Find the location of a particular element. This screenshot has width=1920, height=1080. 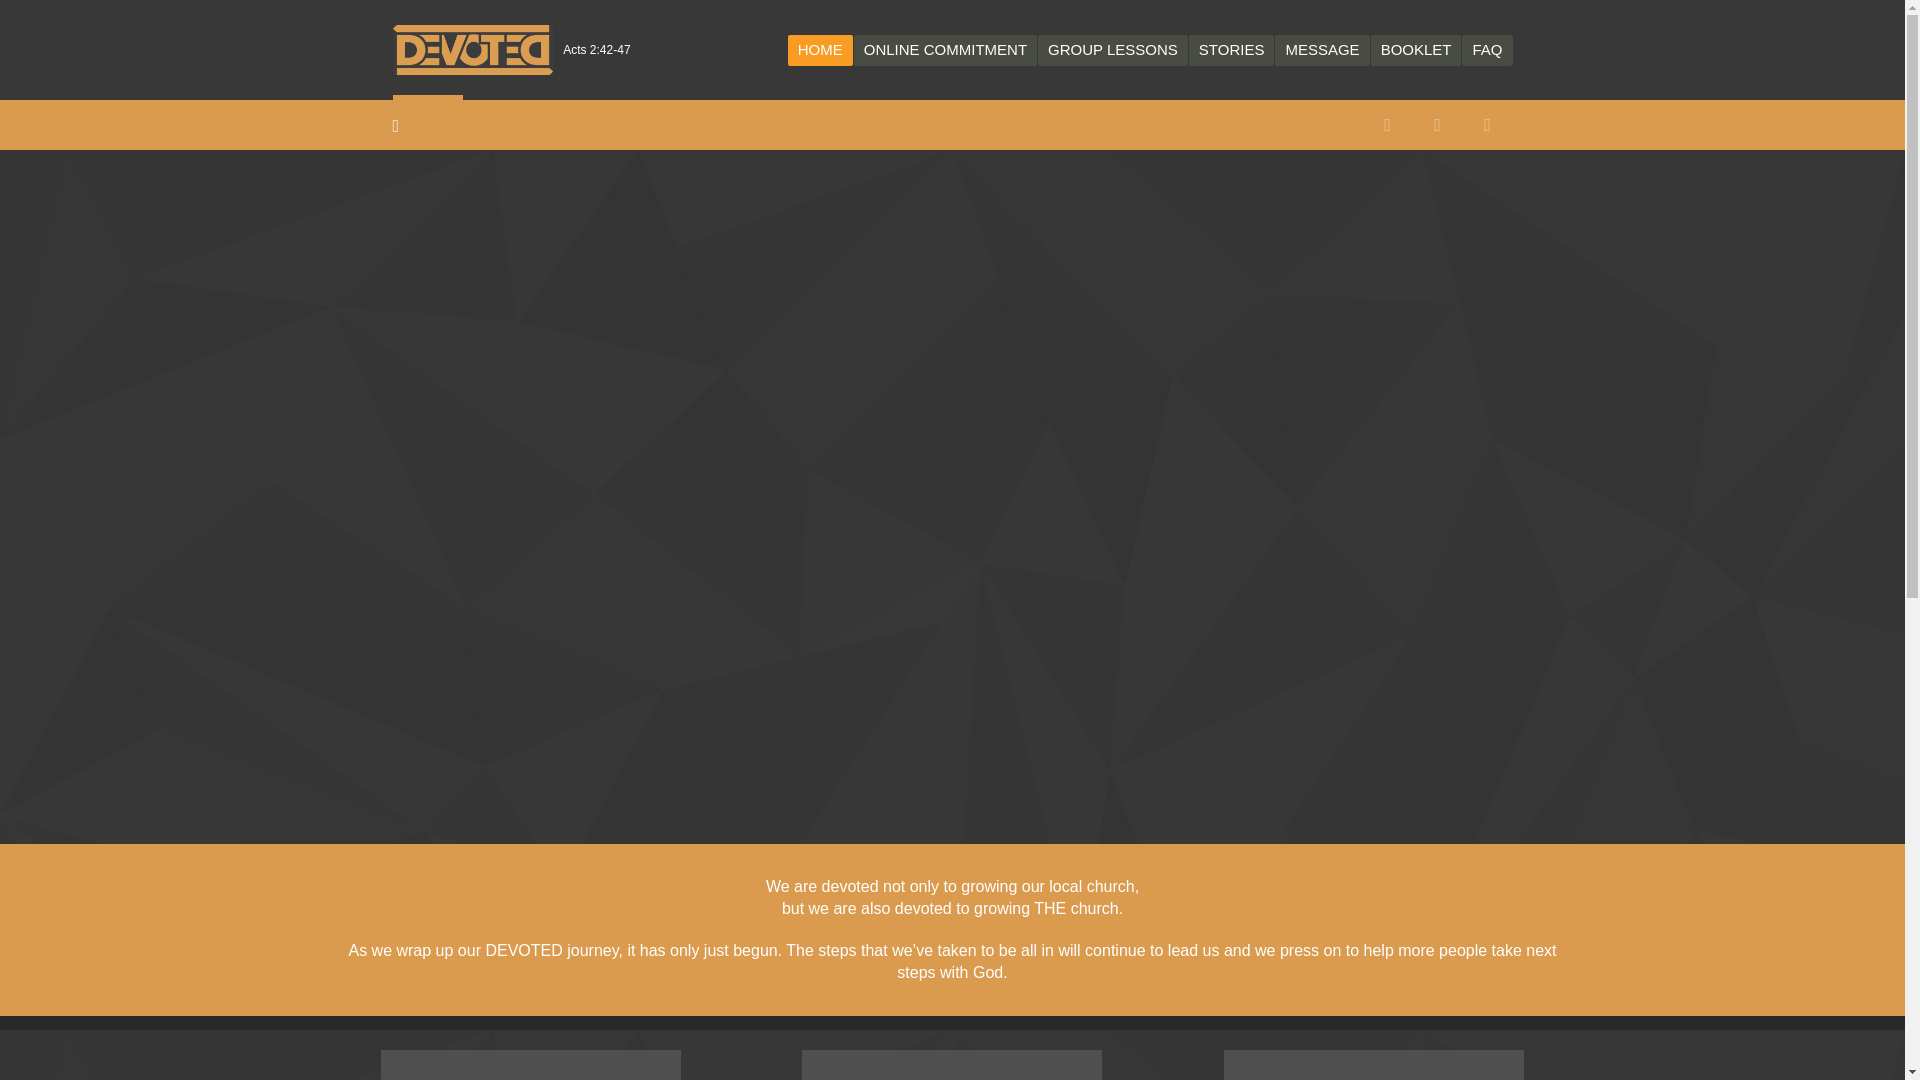

ONLINE COMMITMENT is located at coordinates (945, 48).